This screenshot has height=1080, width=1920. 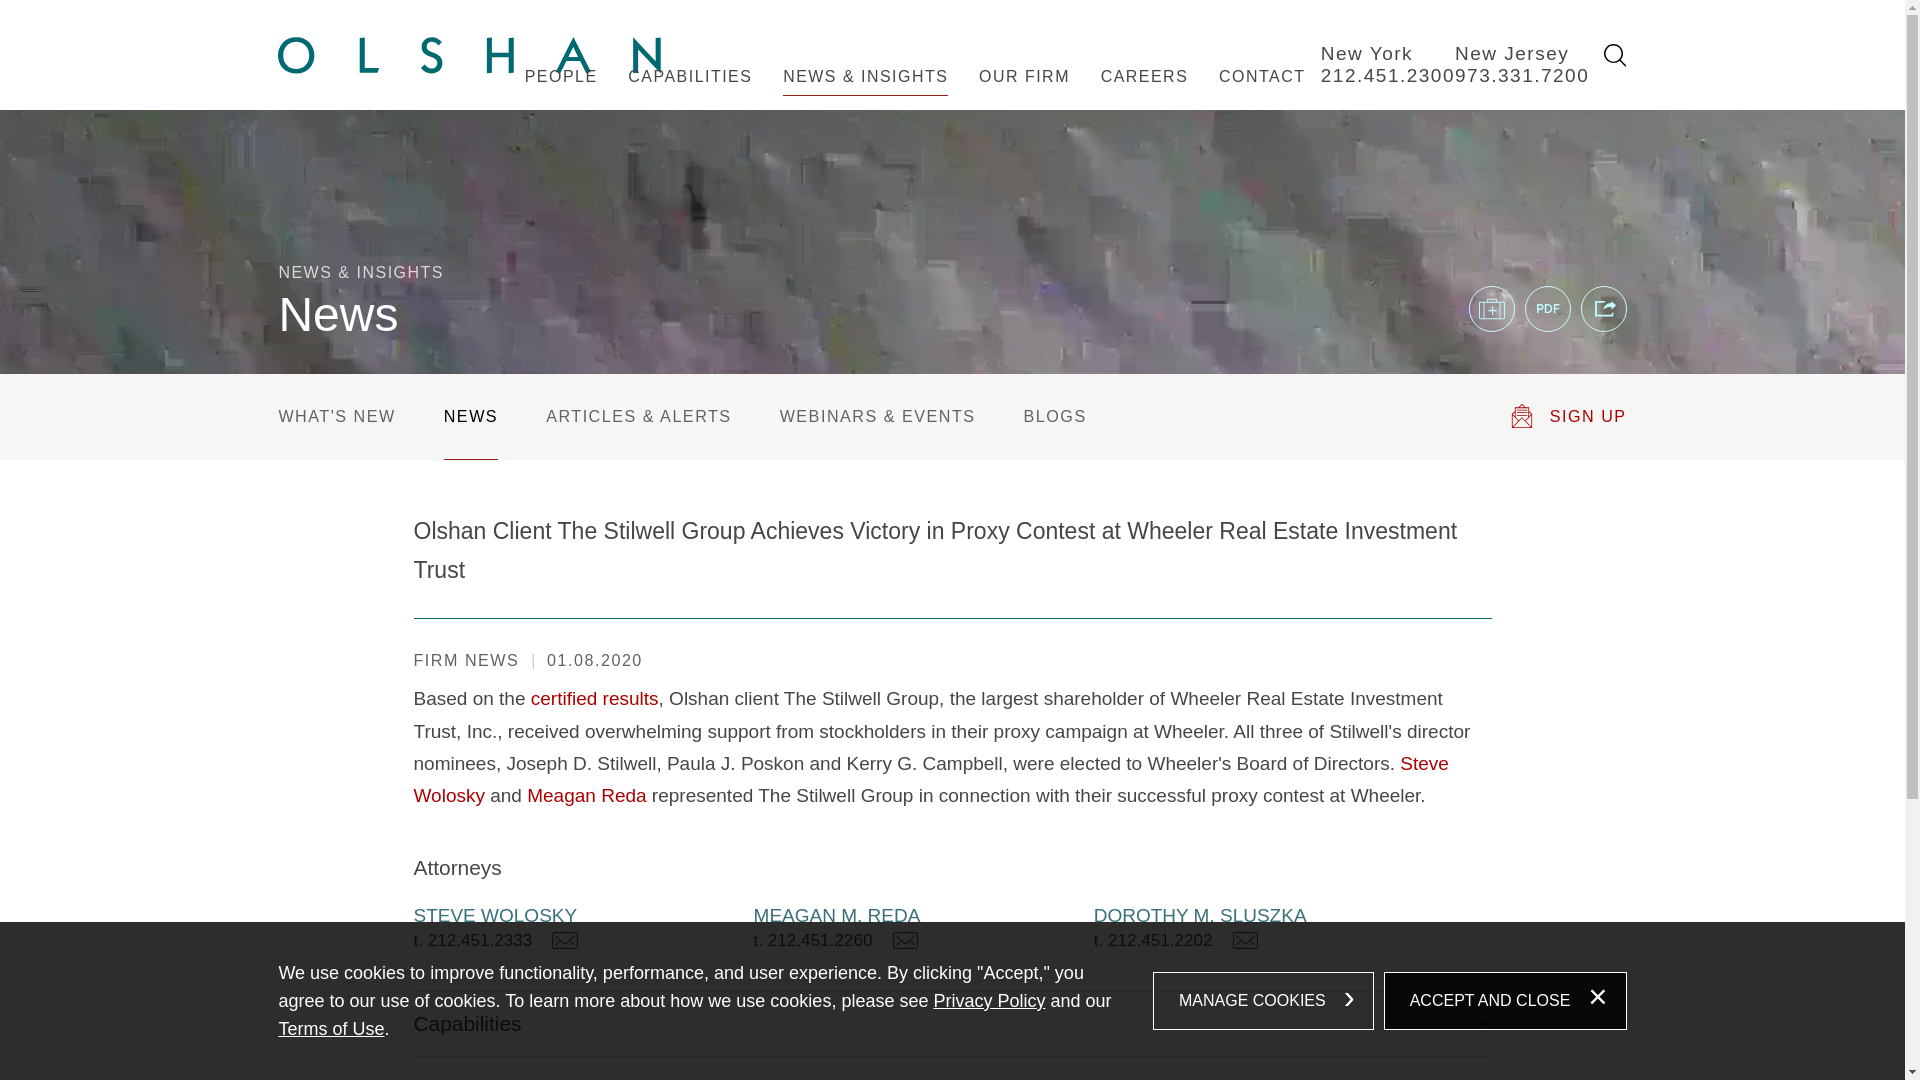 What do you see at coordinates (1144, 96) in the screenshot?
I see `CAREERS` at bounding box center [1144, 96].